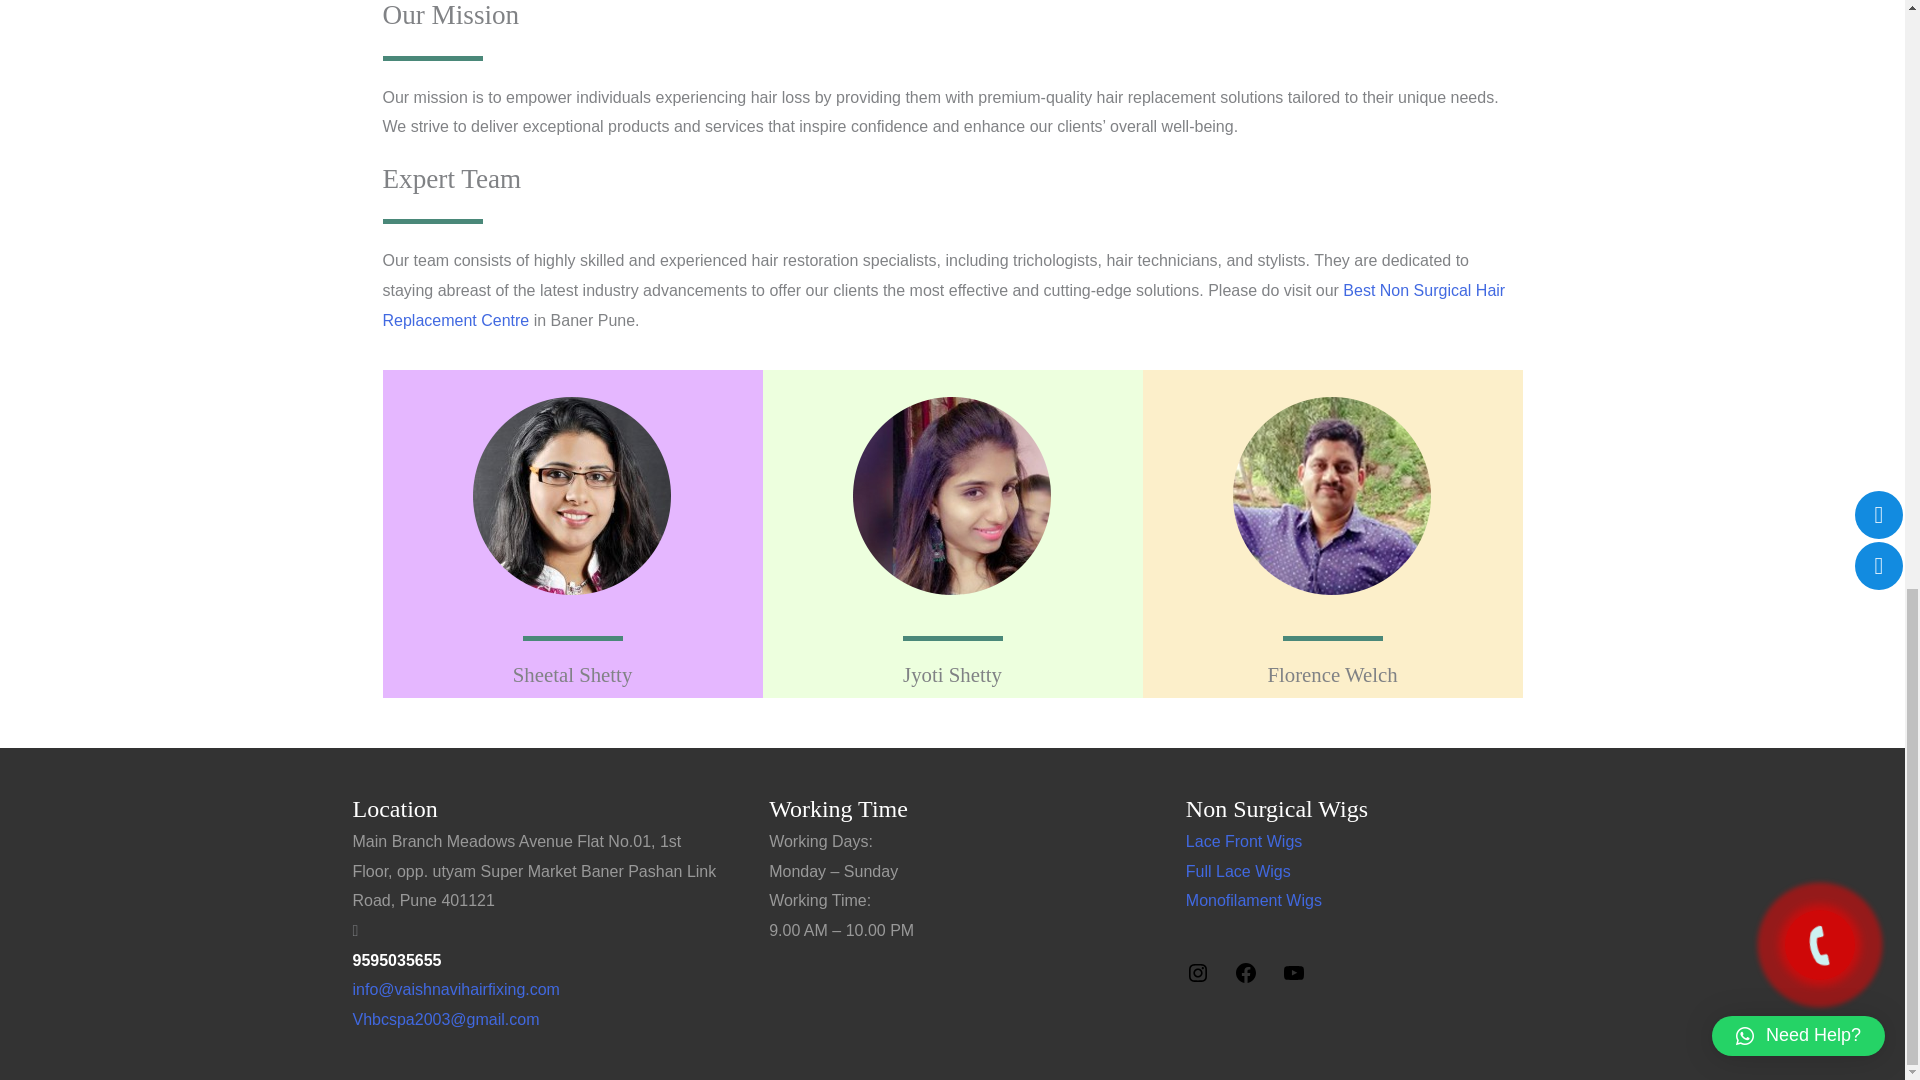  I want to click on 9595035655, so click(396, 960).